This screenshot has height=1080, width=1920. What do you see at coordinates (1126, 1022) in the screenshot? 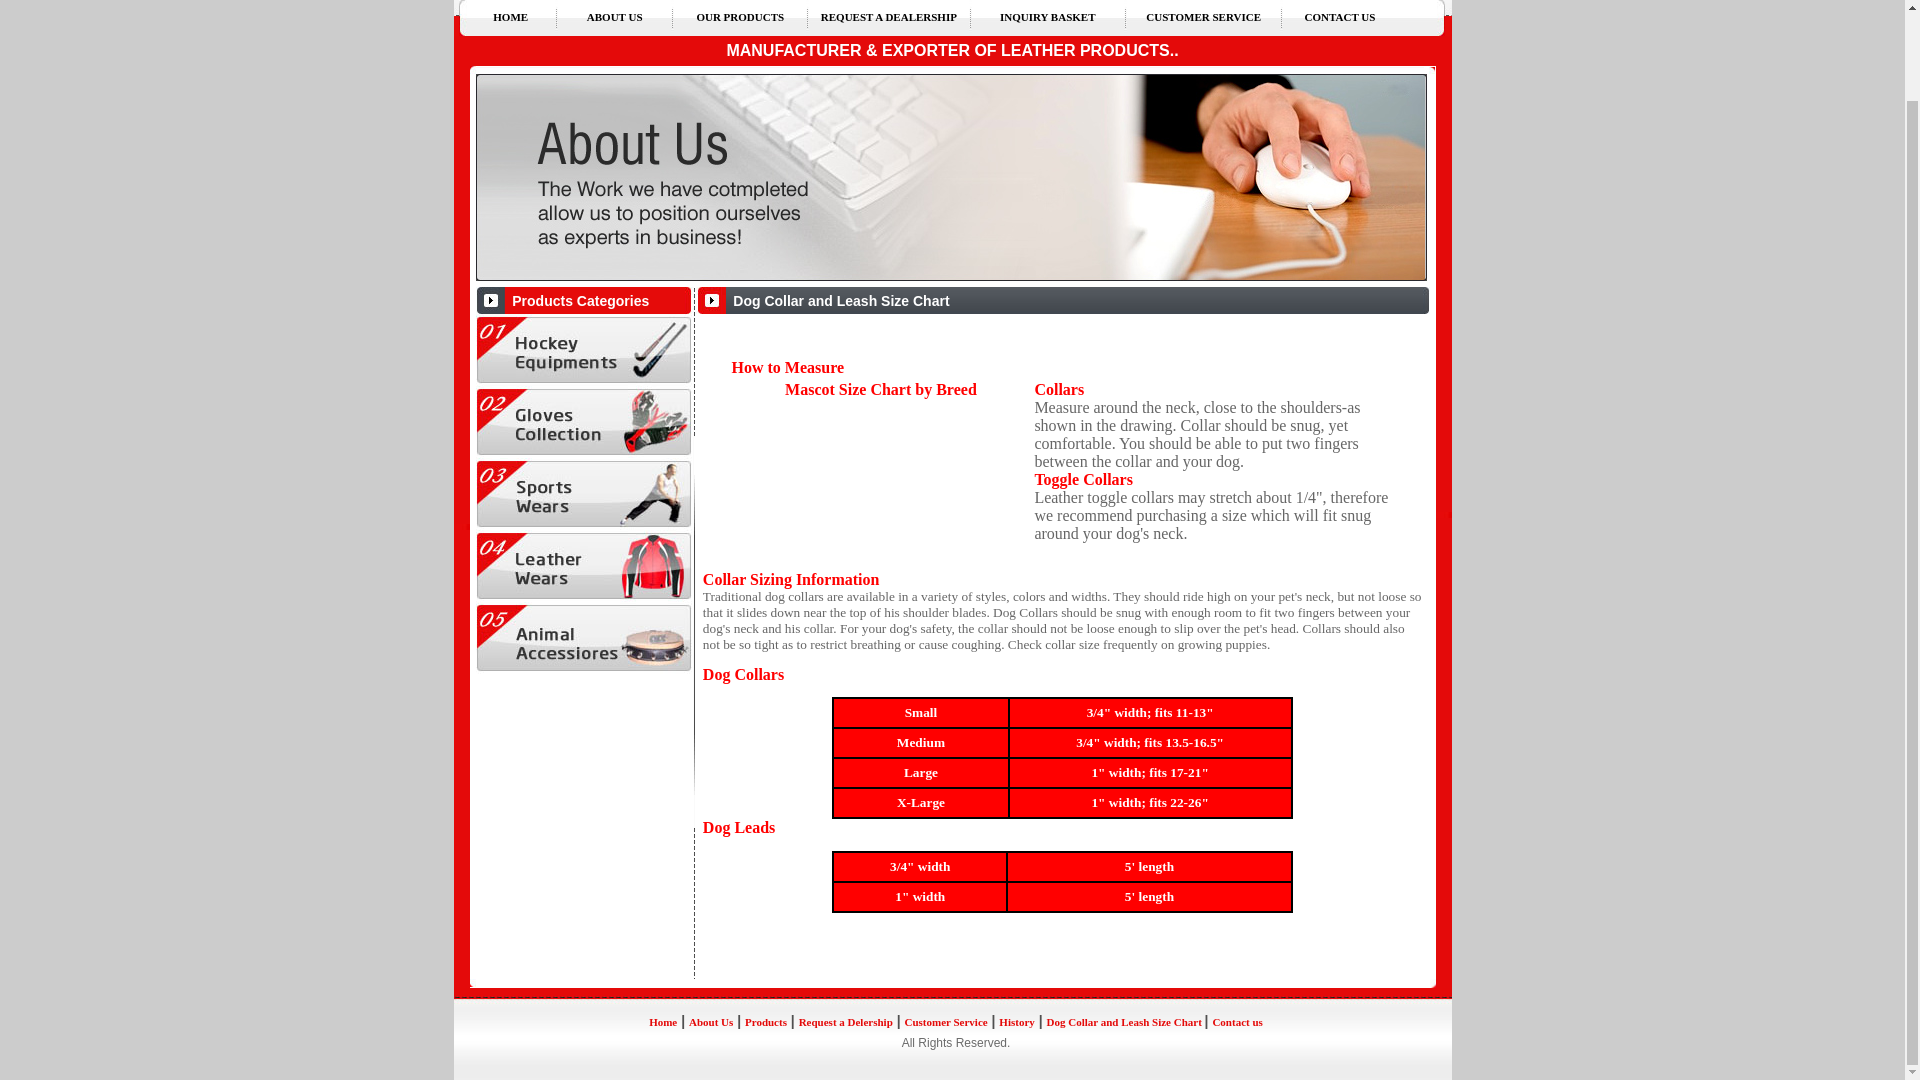
I see `Dog Collar and Leash Size Chart` at bounding box center [1126, 1022].